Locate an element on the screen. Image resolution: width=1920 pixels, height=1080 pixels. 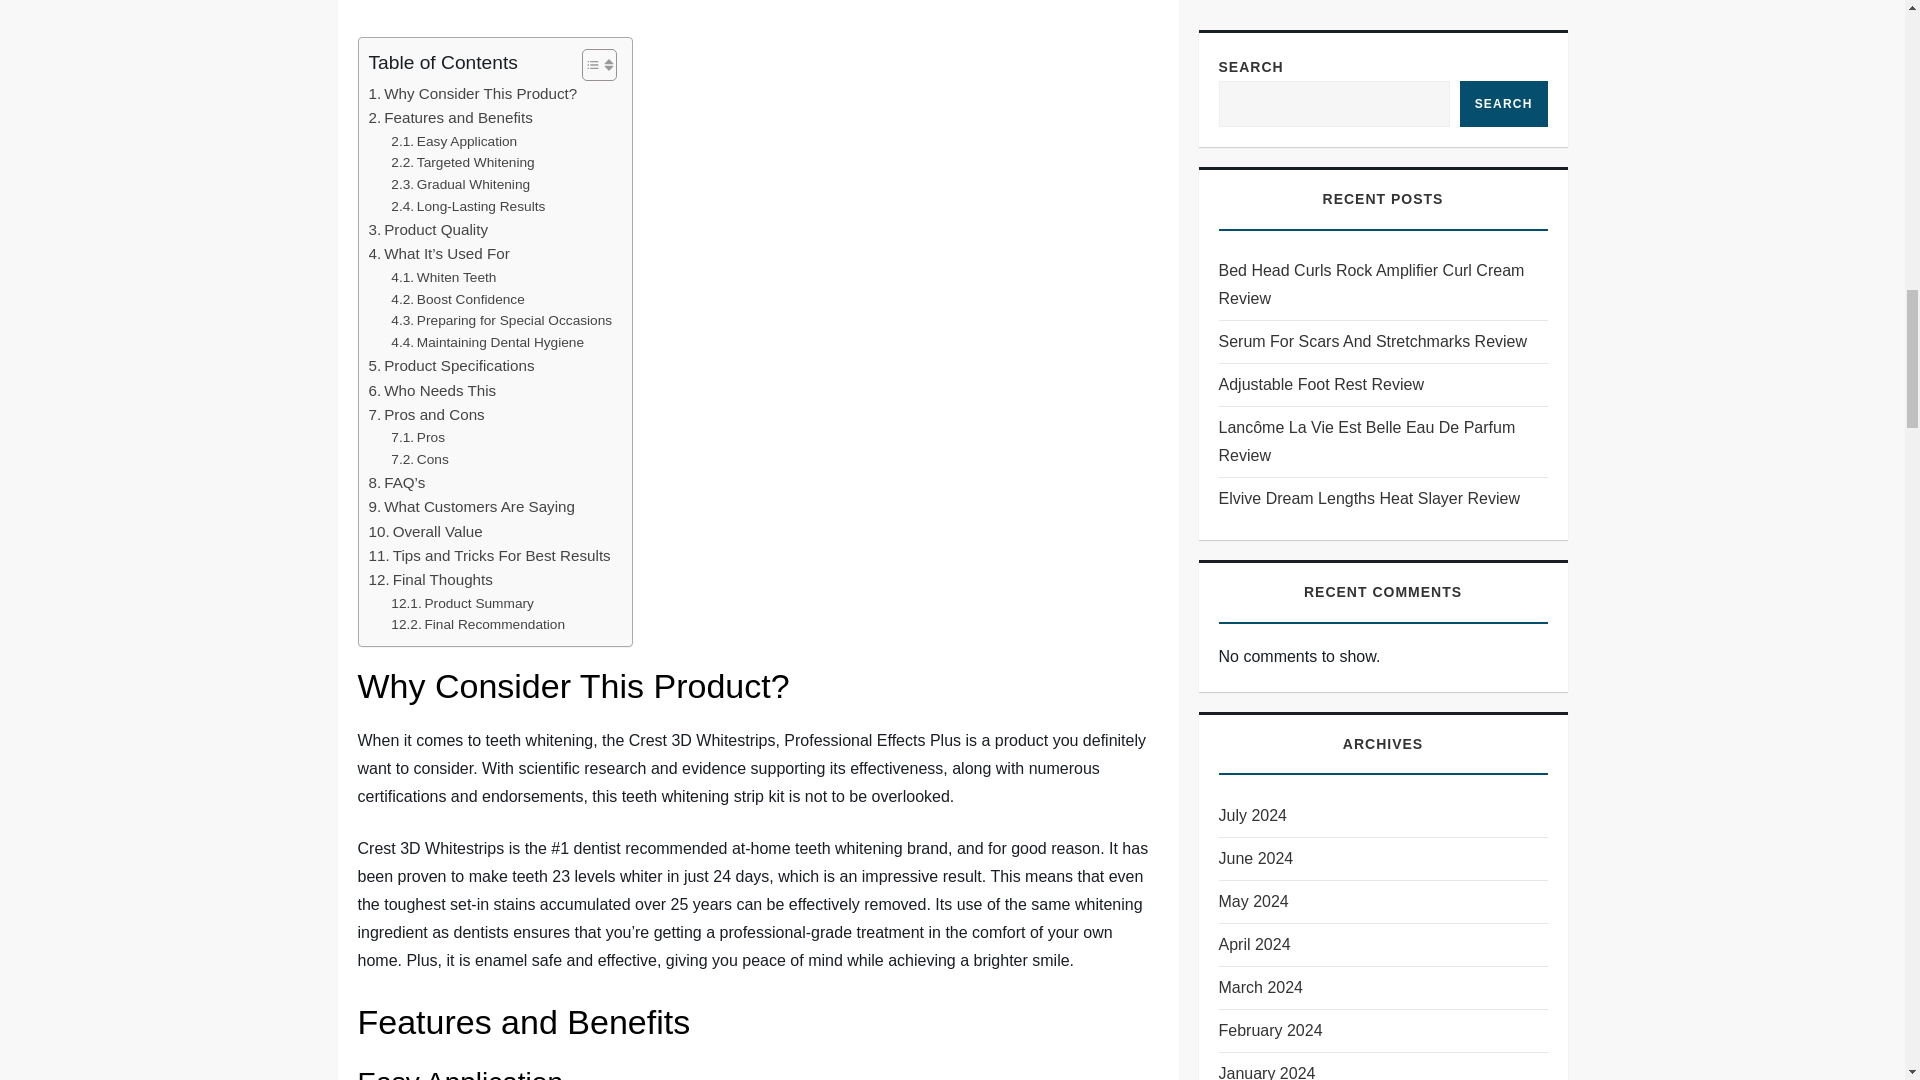
Targeted Whitening is located at coordinates (462, 162).